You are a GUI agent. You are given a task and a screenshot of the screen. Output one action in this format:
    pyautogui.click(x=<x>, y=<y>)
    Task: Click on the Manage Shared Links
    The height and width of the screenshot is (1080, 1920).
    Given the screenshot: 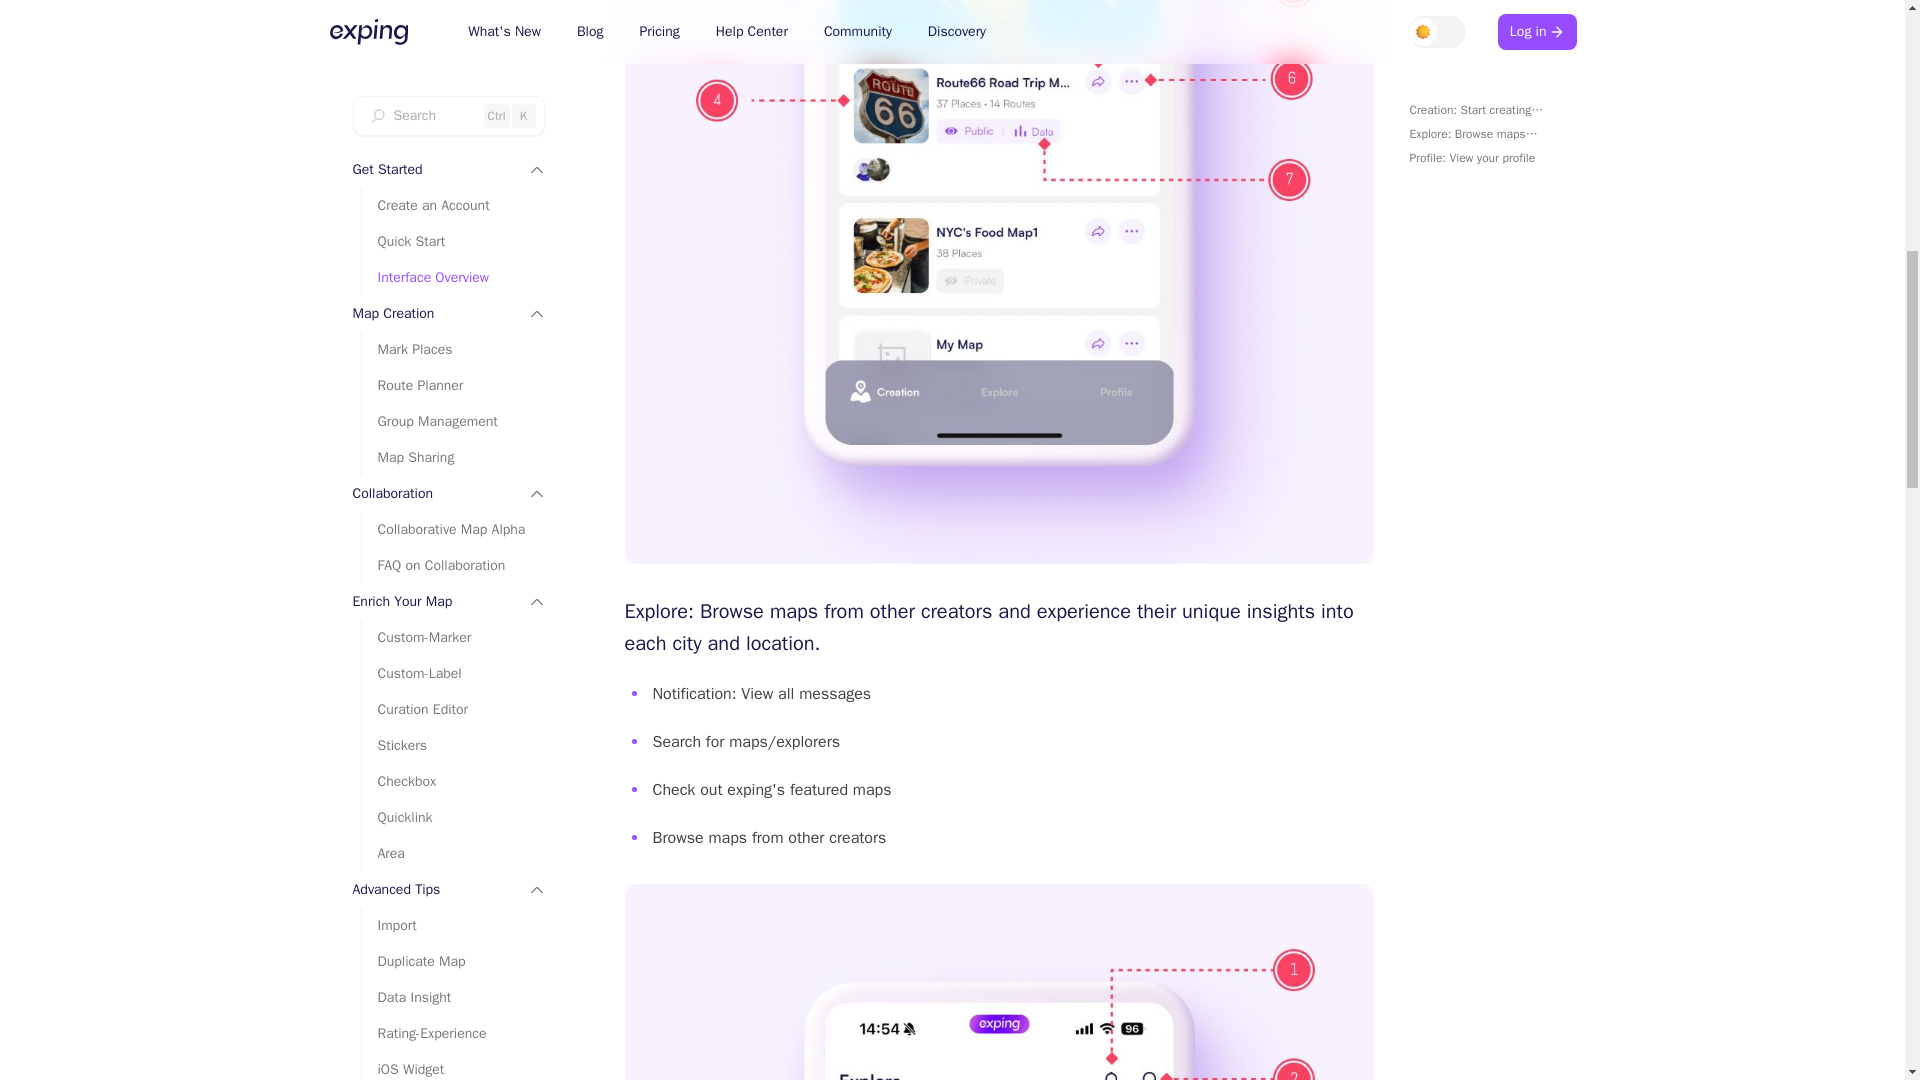 What is the action you would take?
    pyautogui.click(x=454, y=97)
    